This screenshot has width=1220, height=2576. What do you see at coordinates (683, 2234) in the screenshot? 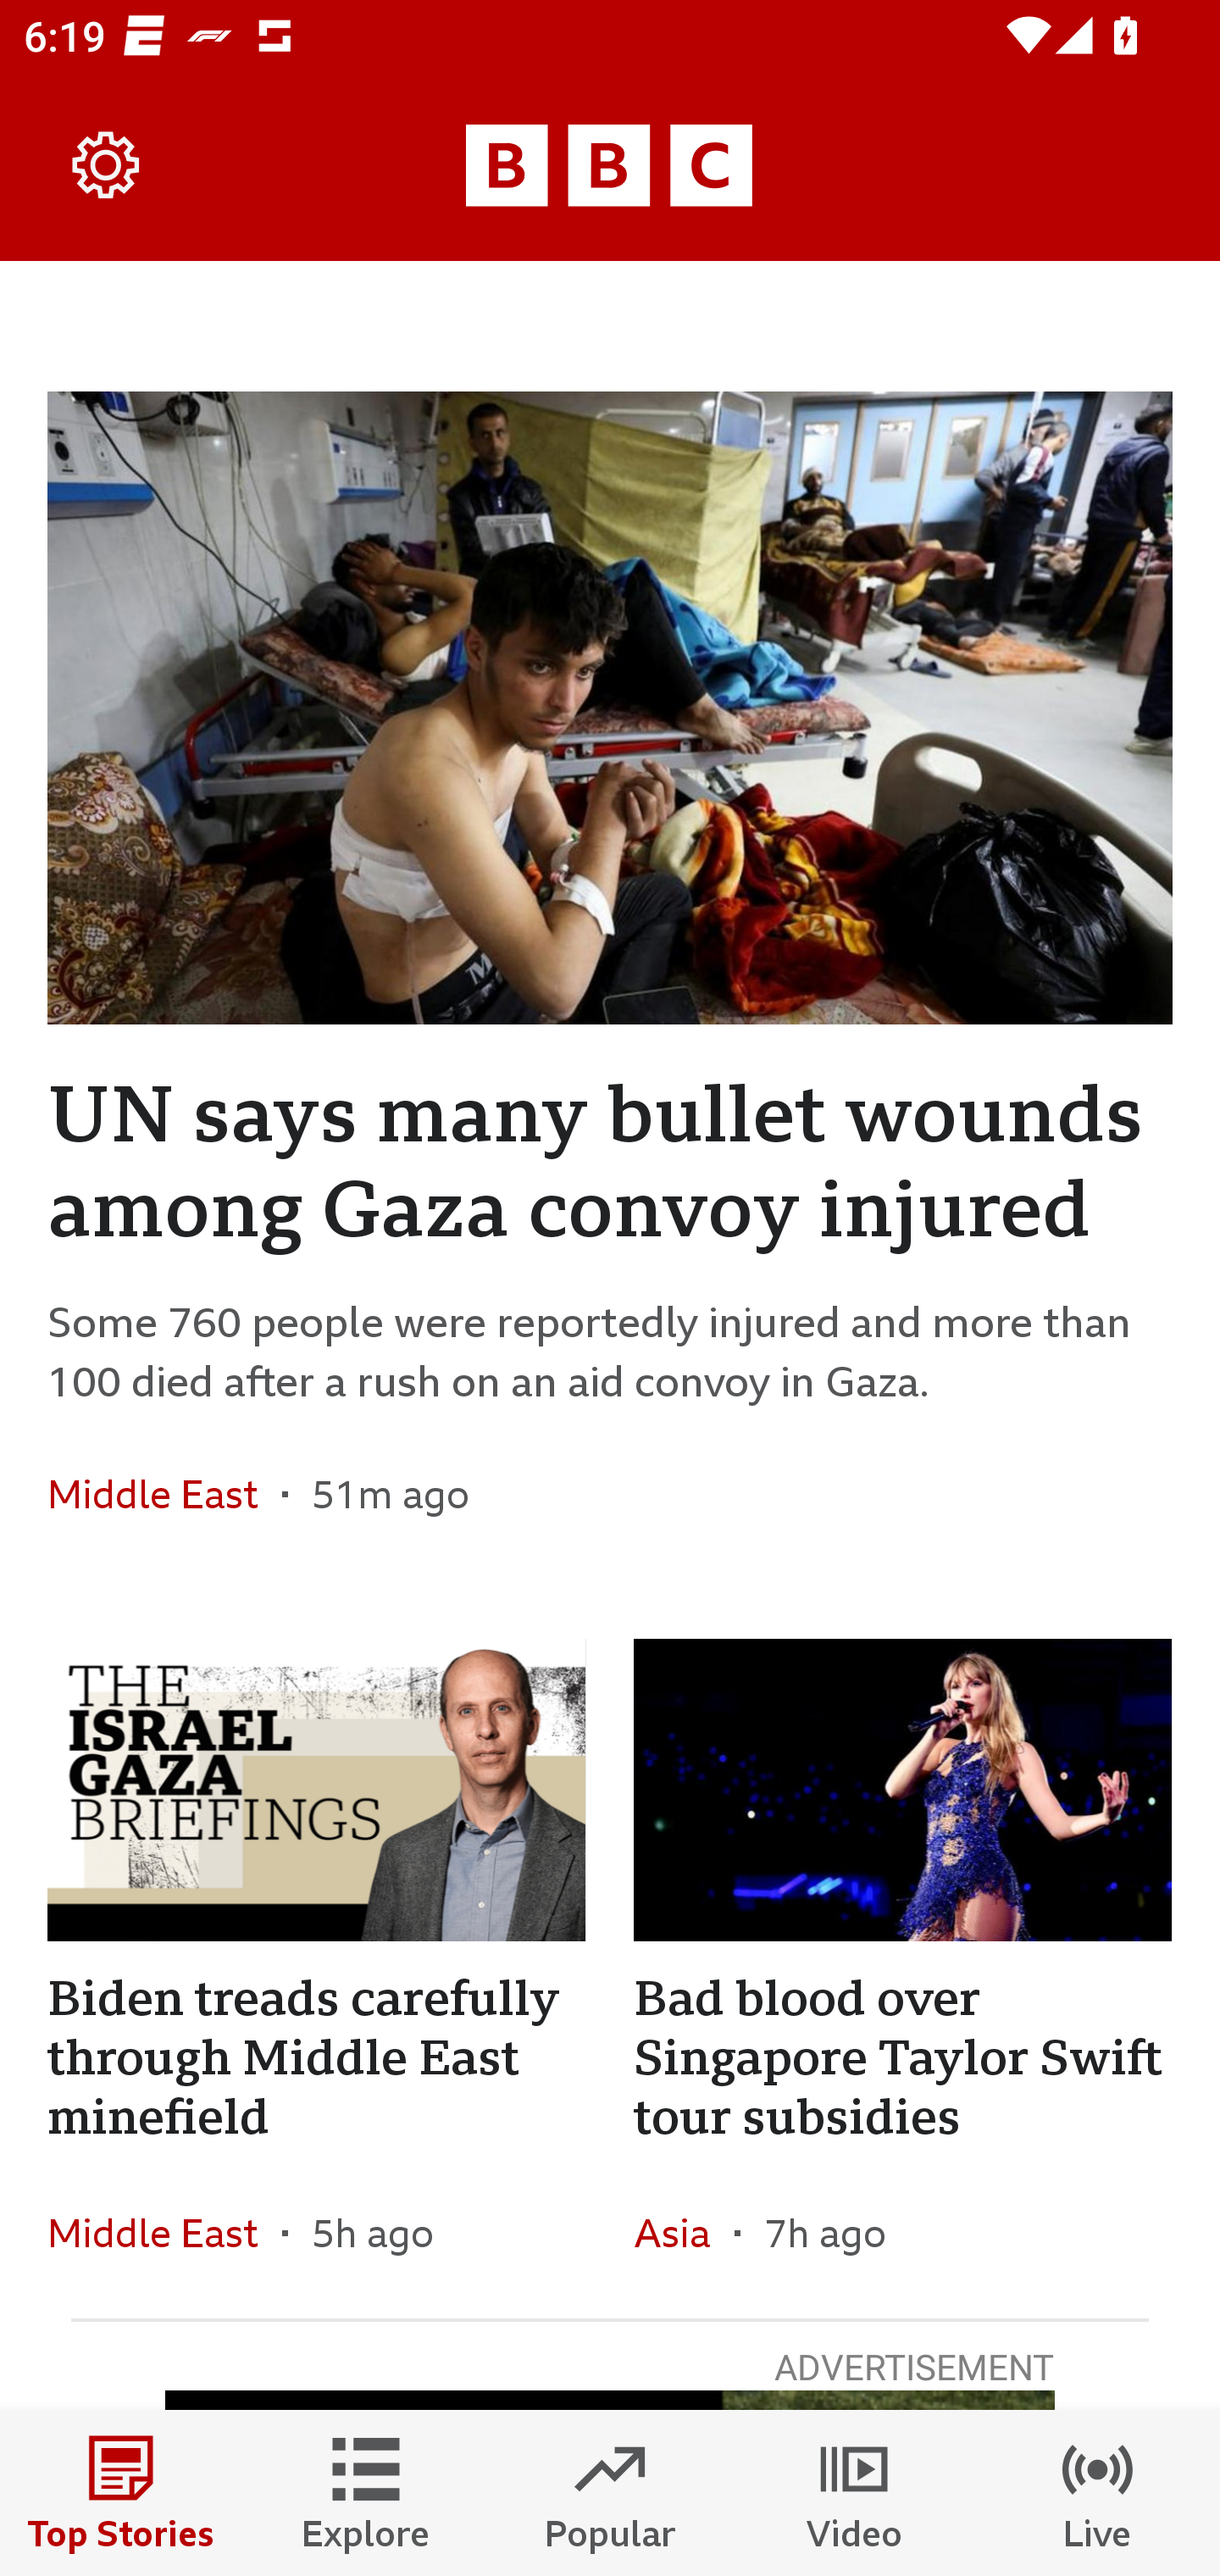
I see `Asia In the section Asia` at bounding box center [683, 2234].